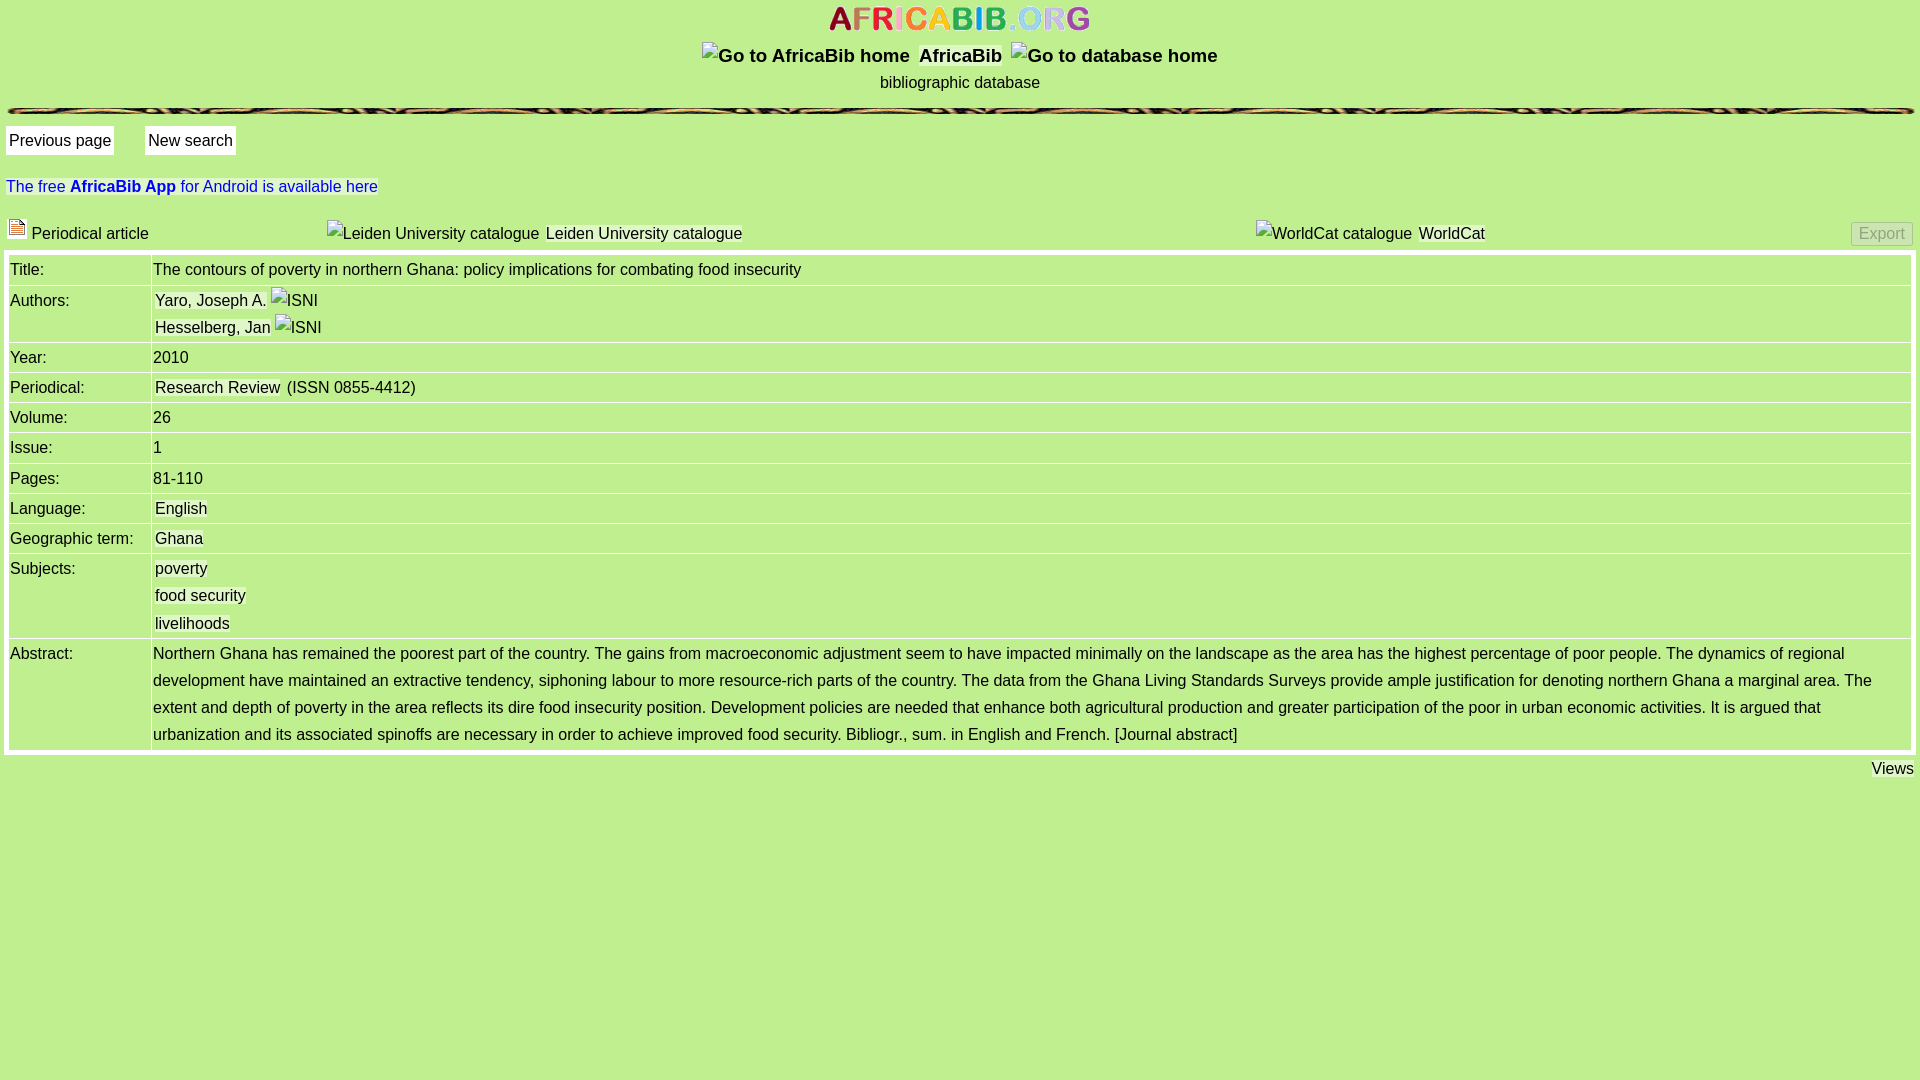 This screenshot has height=1080, width=1920. What do you see at coordinates (644, 232) in the screenshot?
I see `Leiden University catalogue` at bounding box center [644, 232].